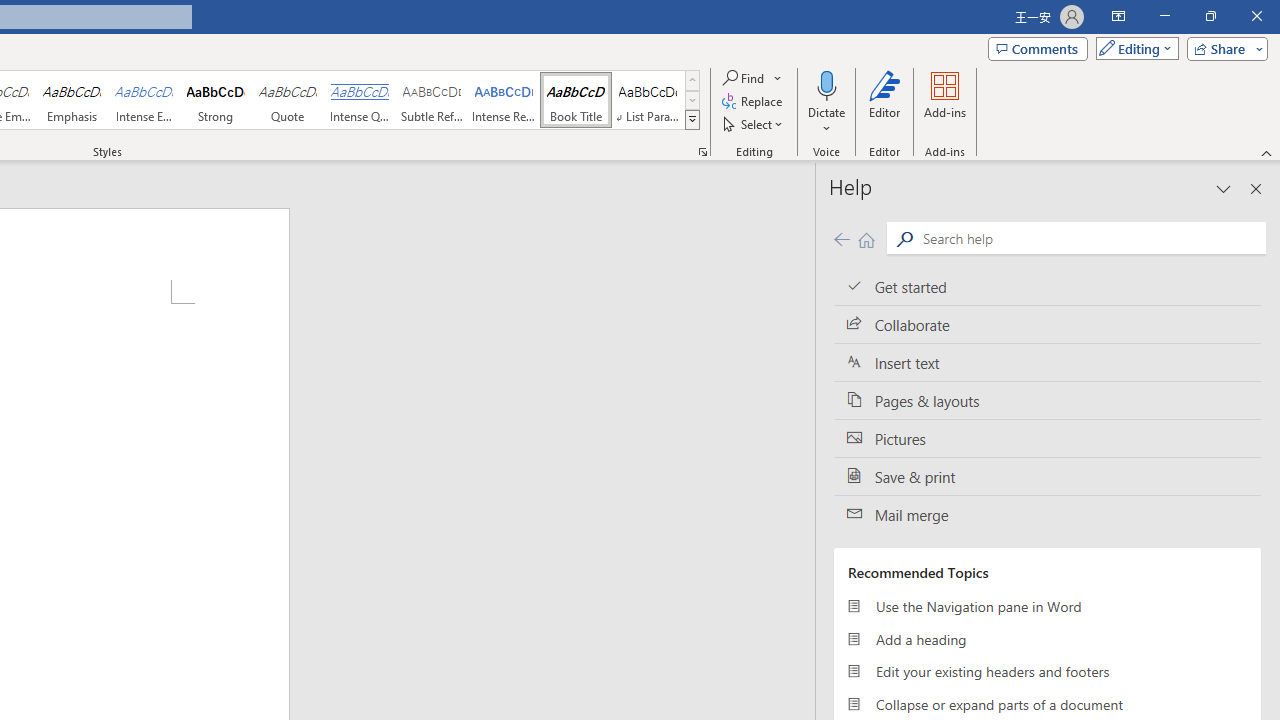 This screenshot has height=720, width=1280. Describe the element at coordinates (1047, 400) in the screenshot. I see `Pages & layouts` at that location.